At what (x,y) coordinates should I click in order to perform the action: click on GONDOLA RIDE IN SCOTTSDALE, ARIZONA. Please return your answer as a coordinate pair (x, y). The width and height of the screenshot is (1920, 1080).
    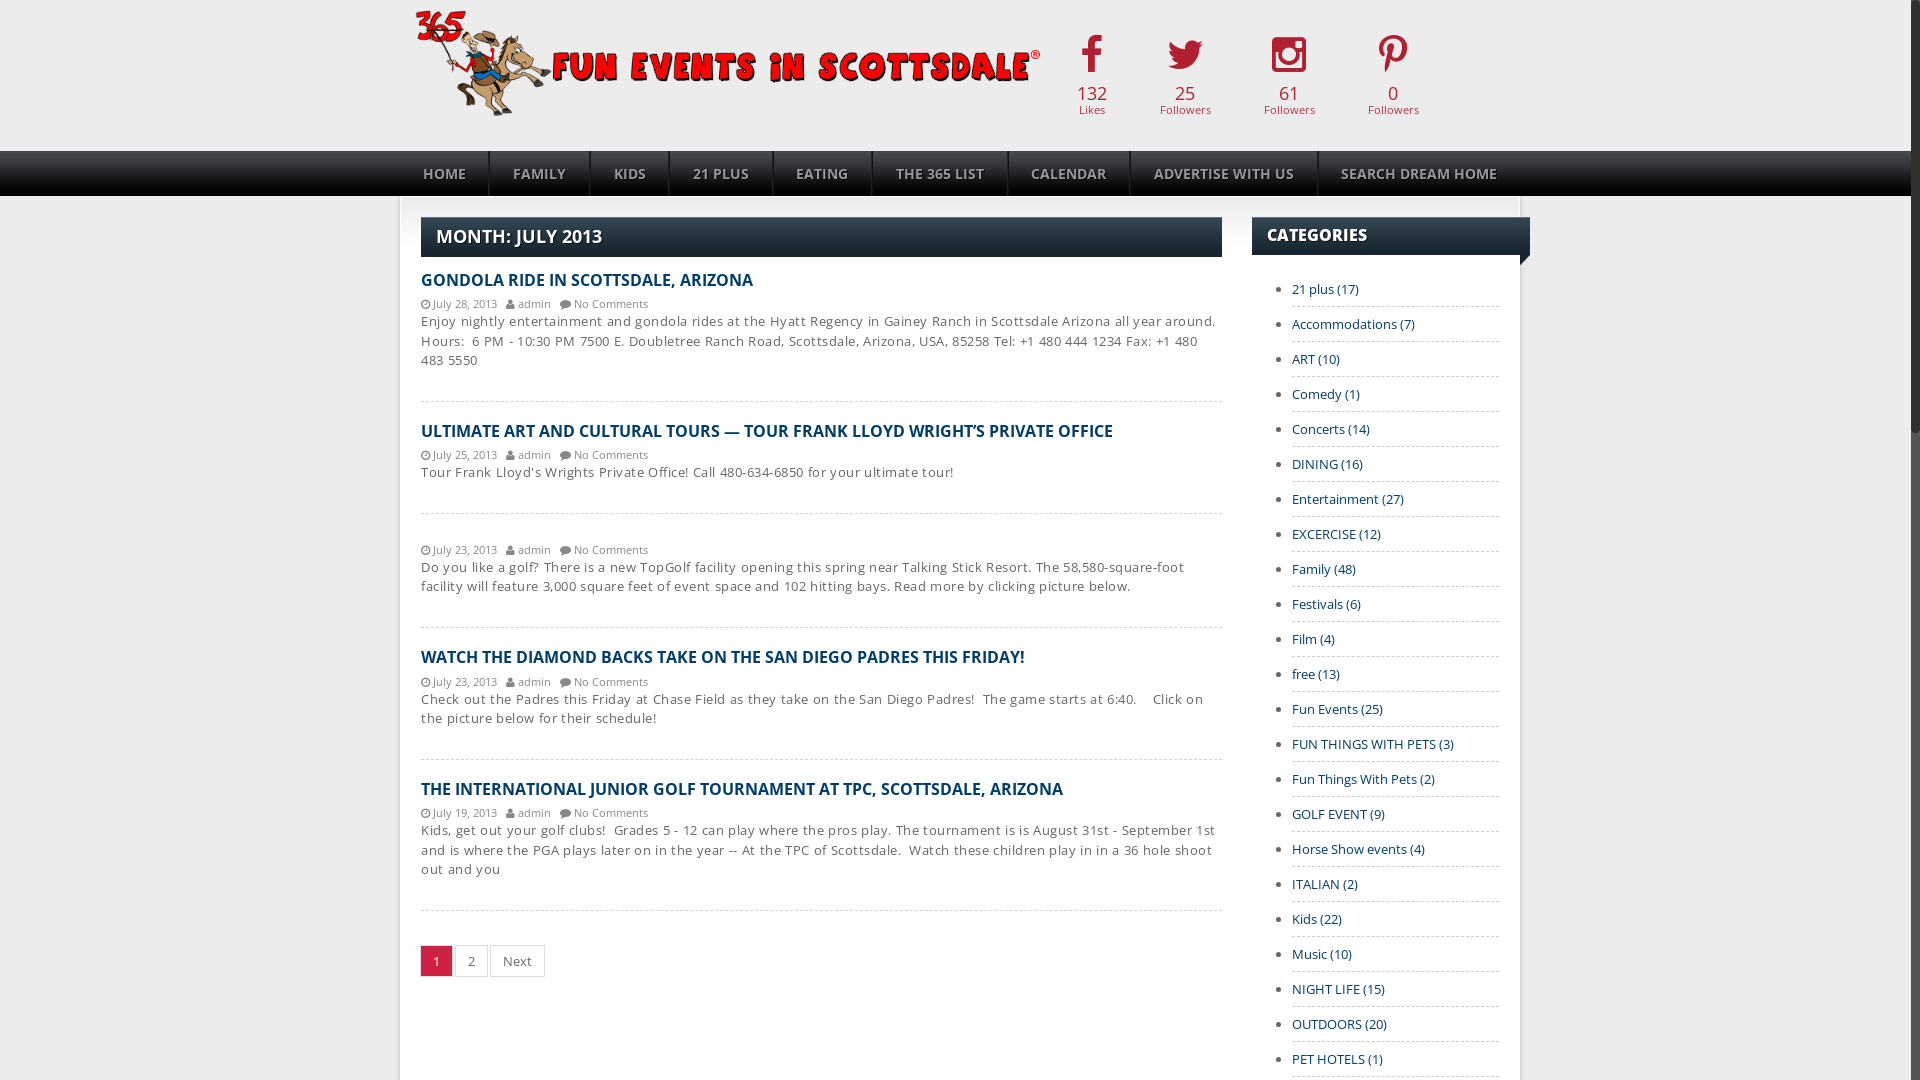
    Looking at the image, I should click on (587, 280).